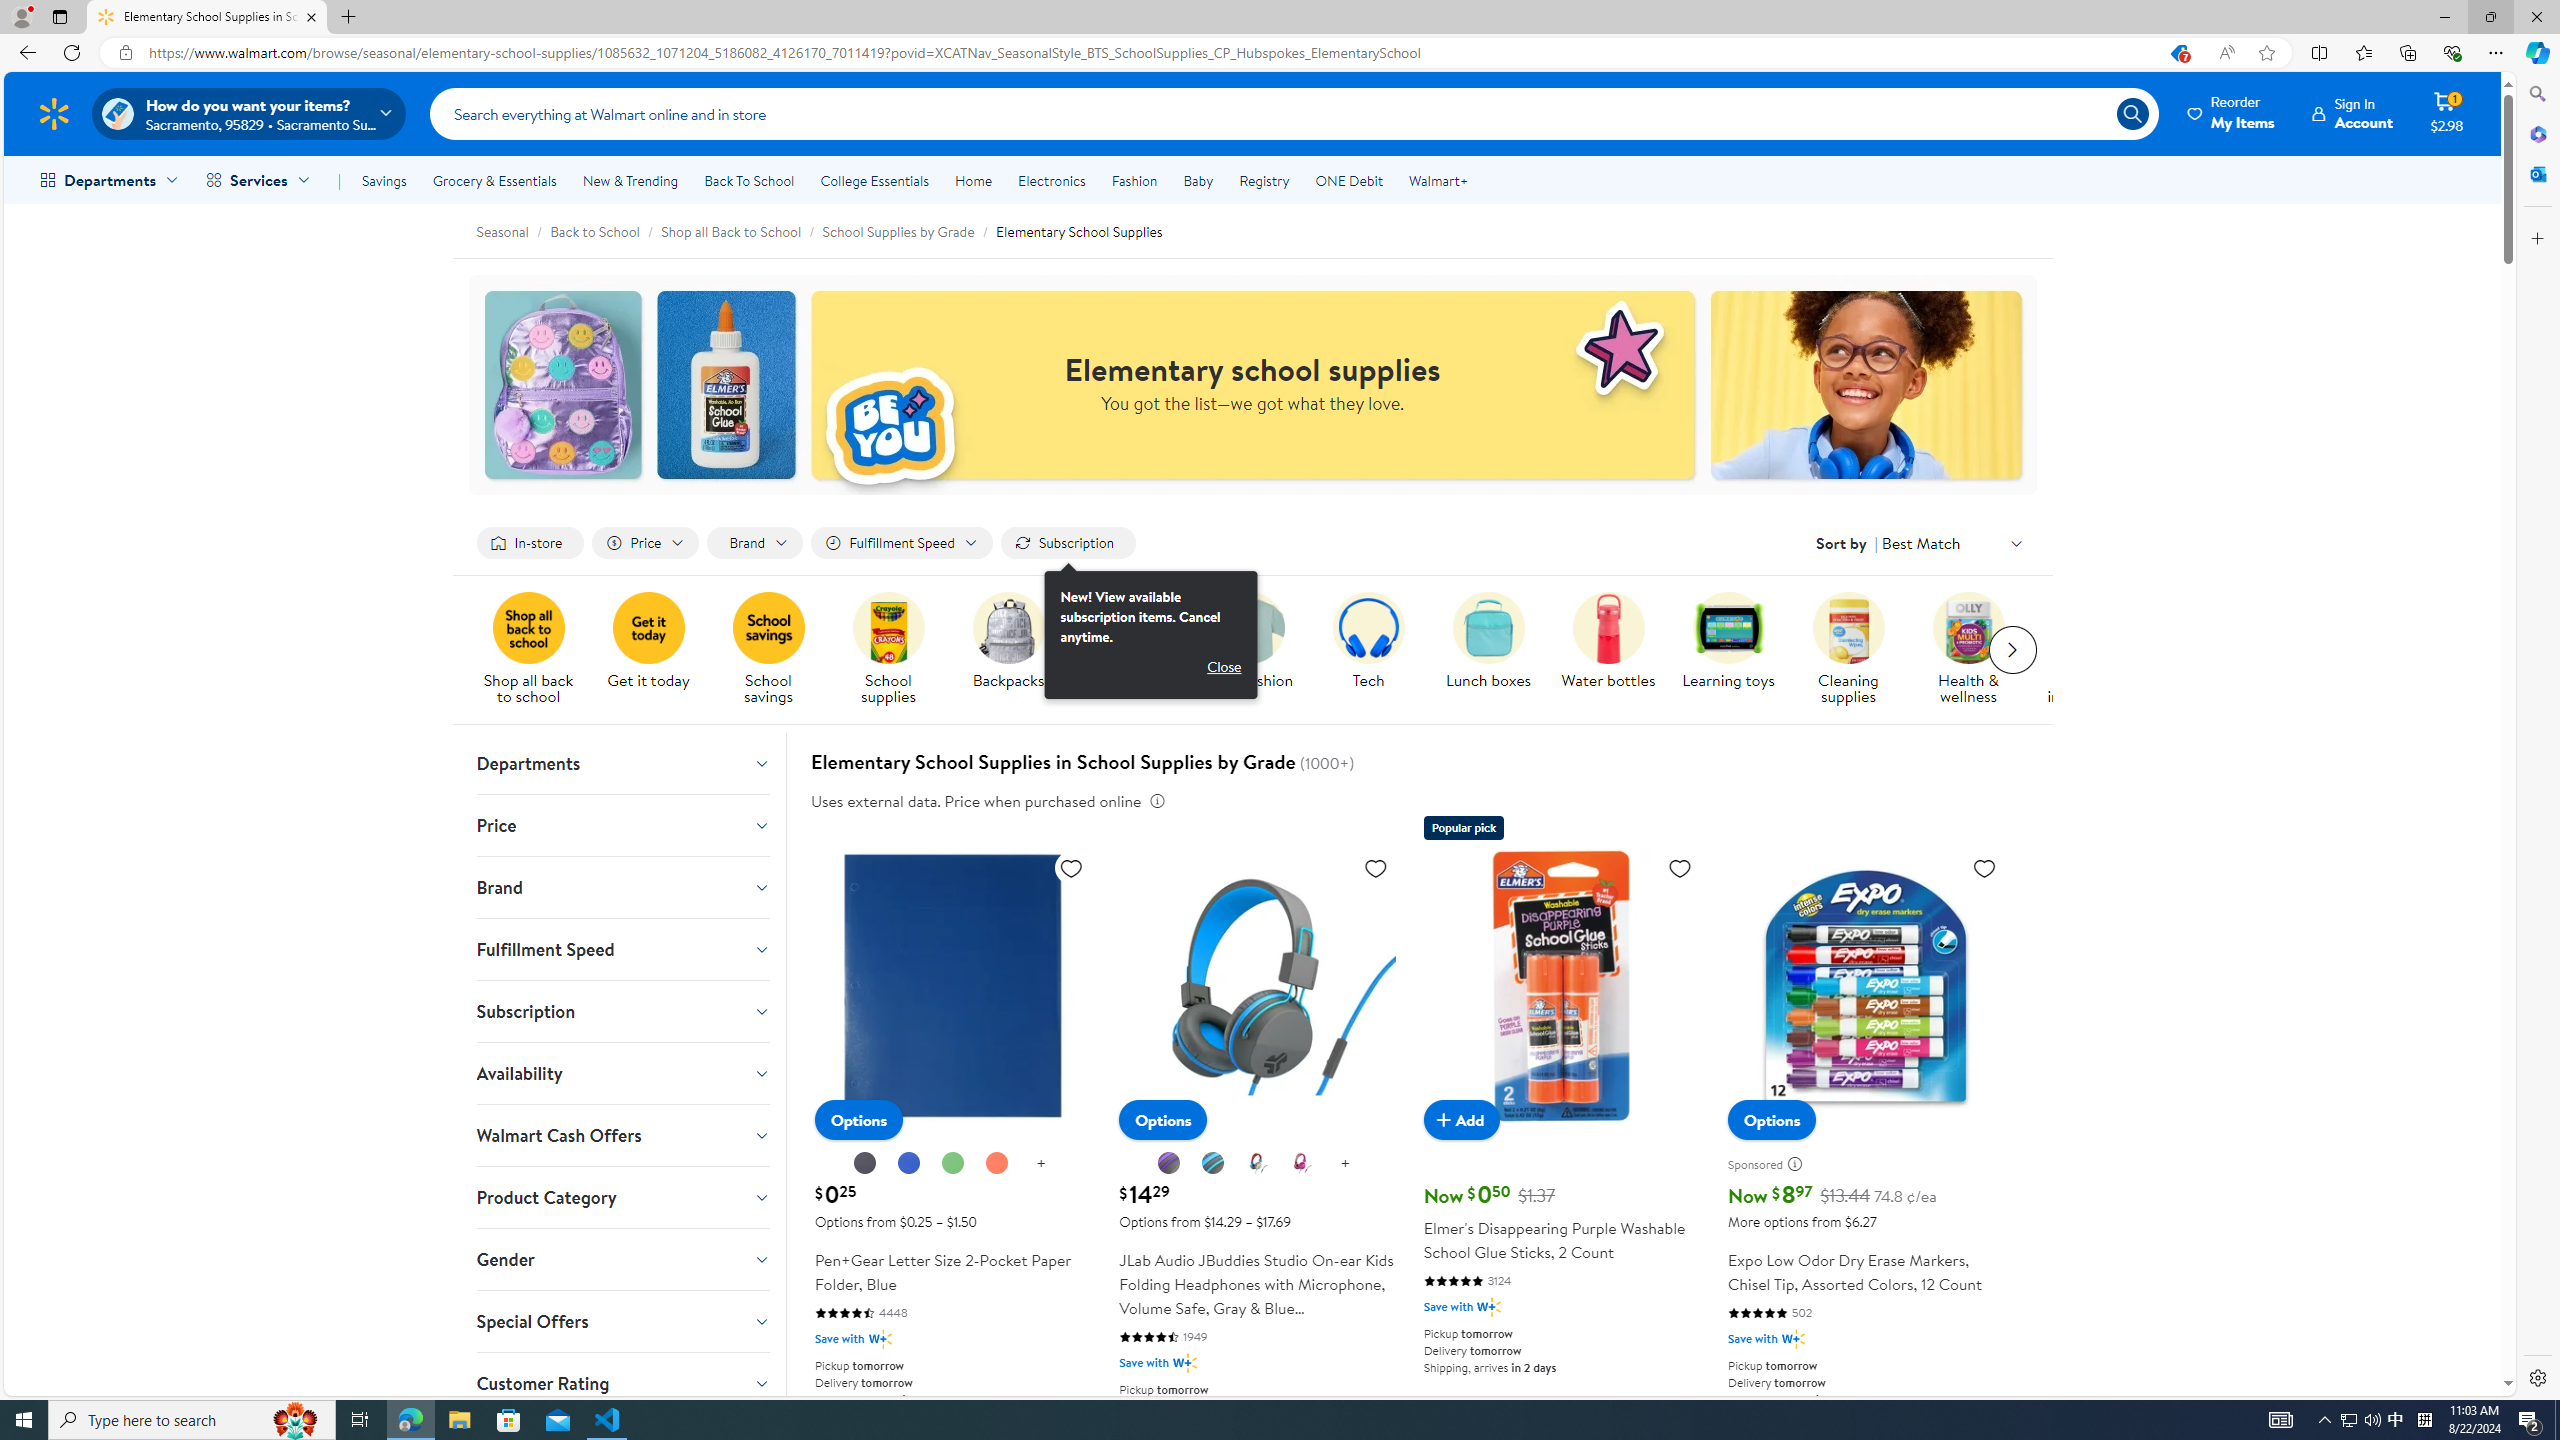 This screenshot has width=2560, height=1440. What do you see at coordinates (384, 180) in the screenshot?
I see `Savings` at bounding box center [384, 180].